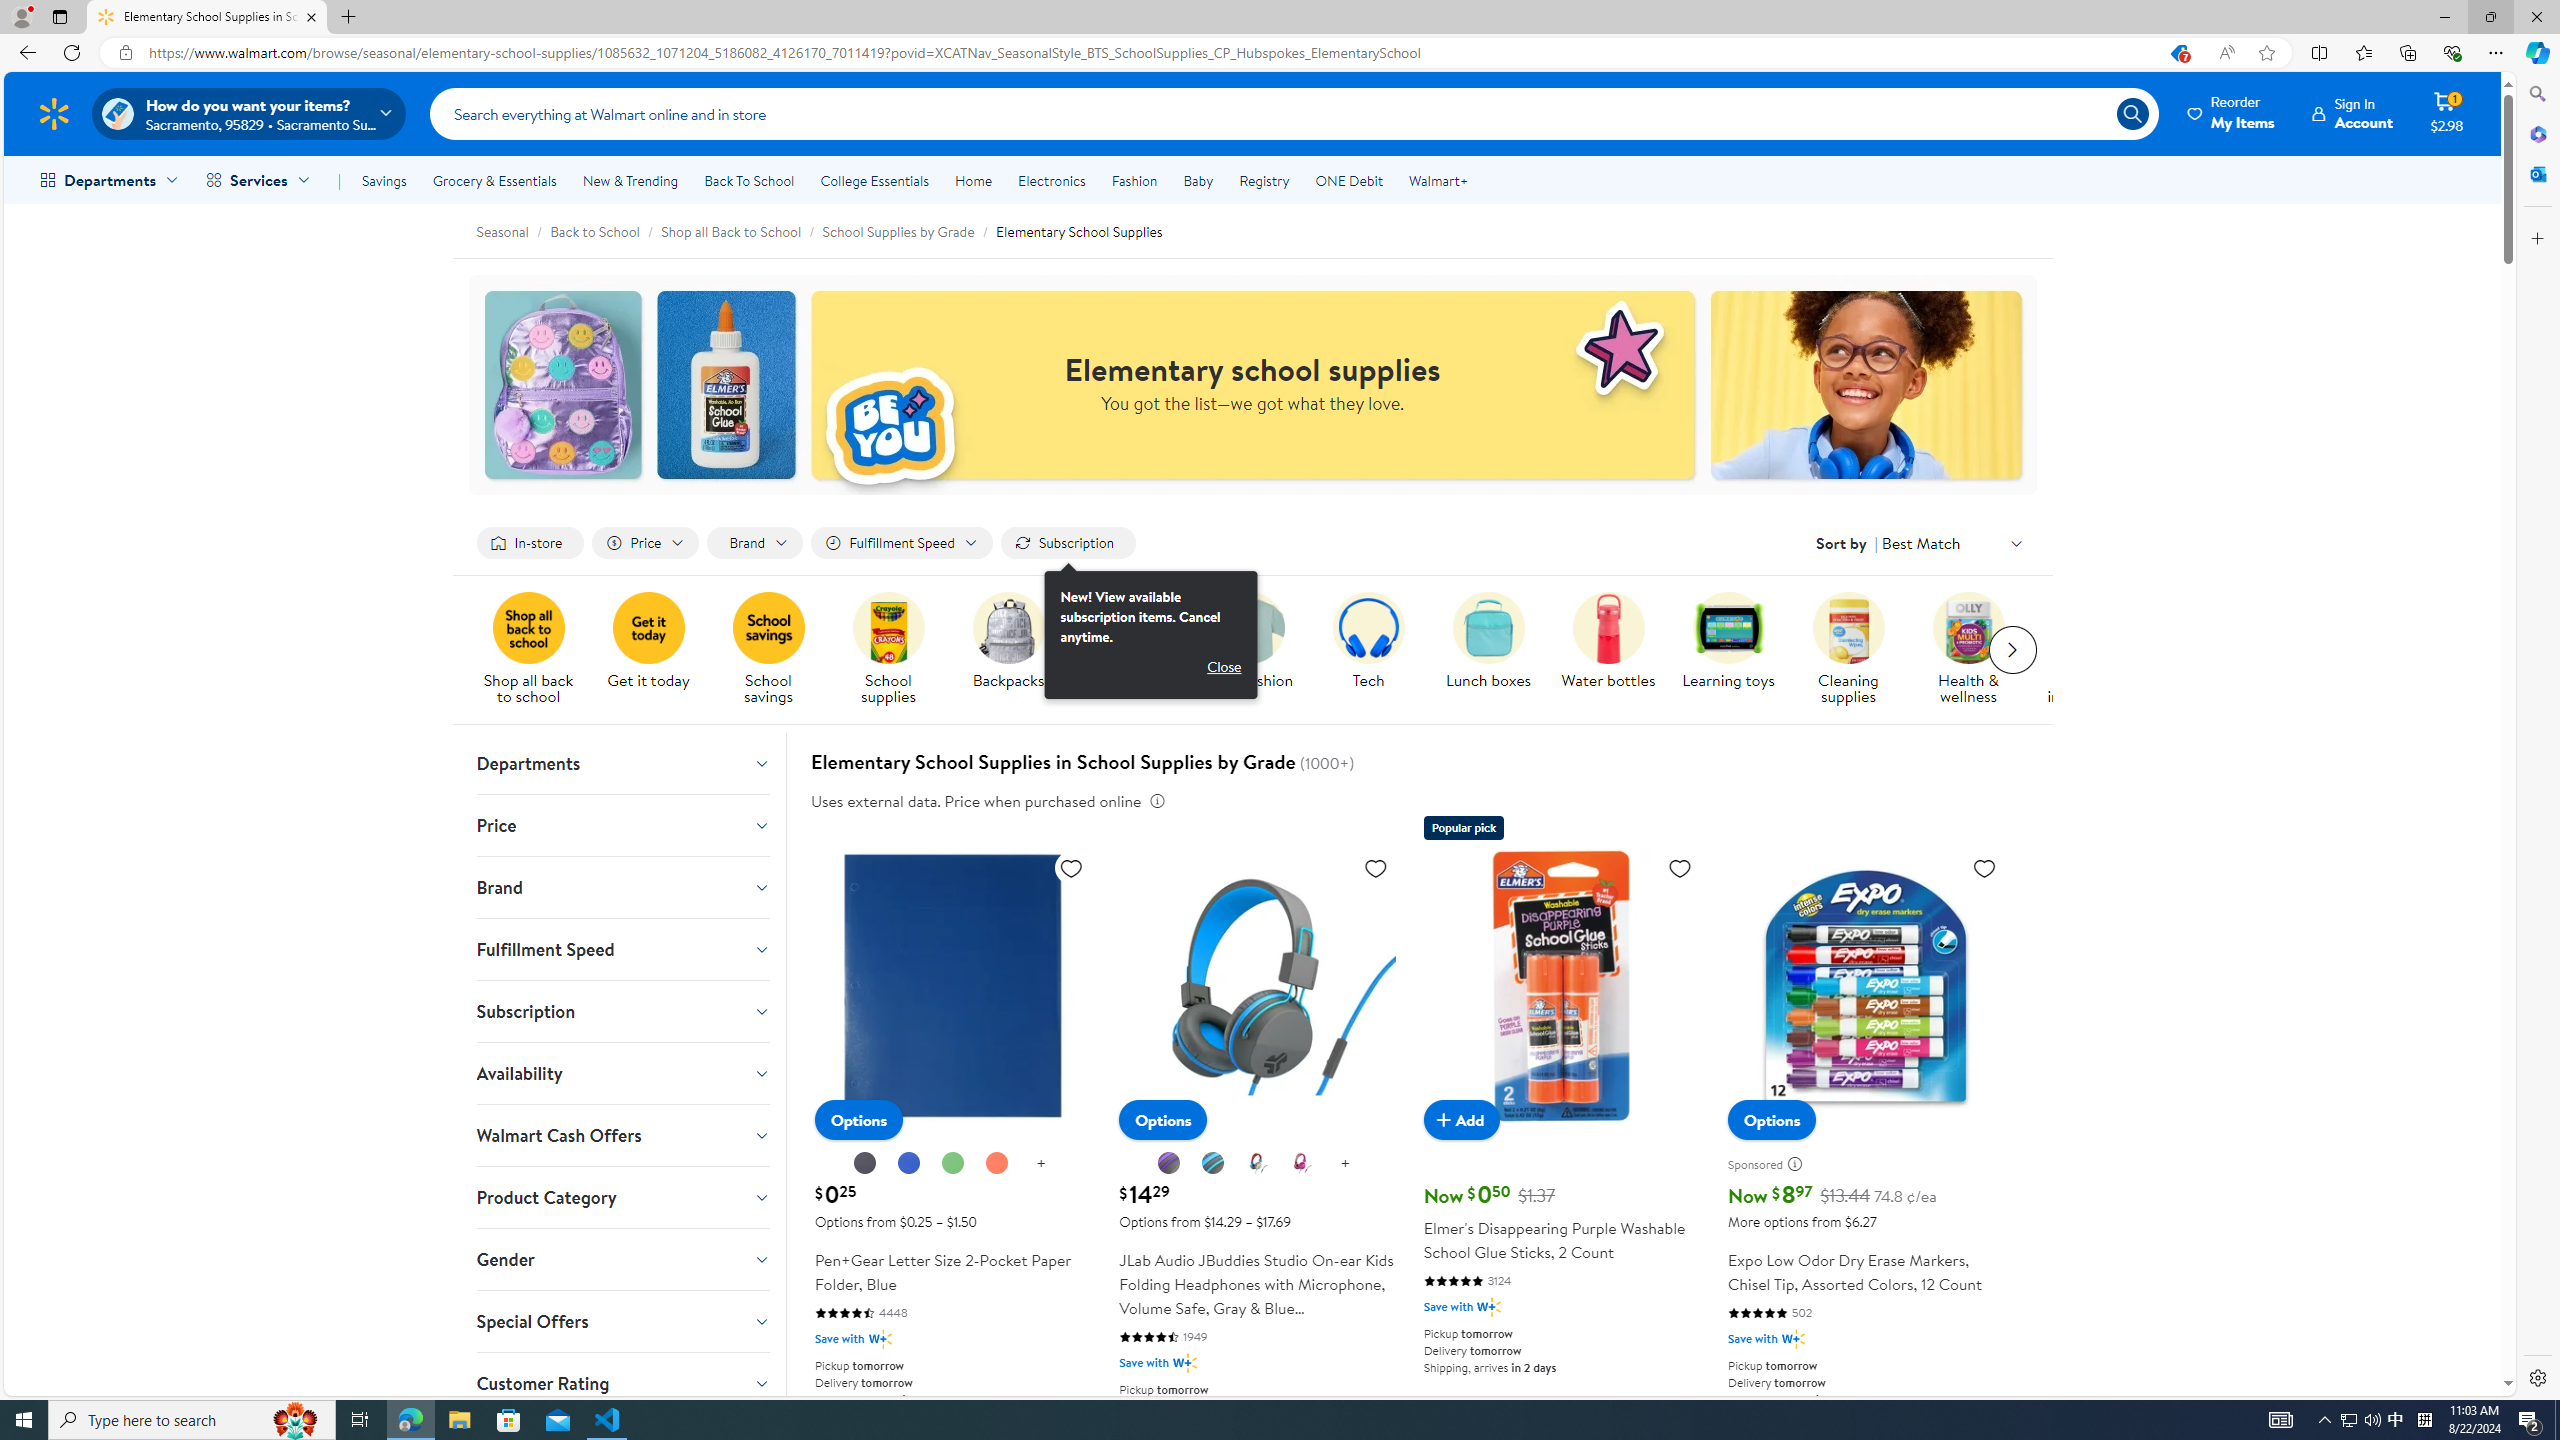 This screenshot has width=2560, height=1440. What do you see at coordinates (384, 180) in the screenshot?
I see `Savings` at bounding box center [384, 180].